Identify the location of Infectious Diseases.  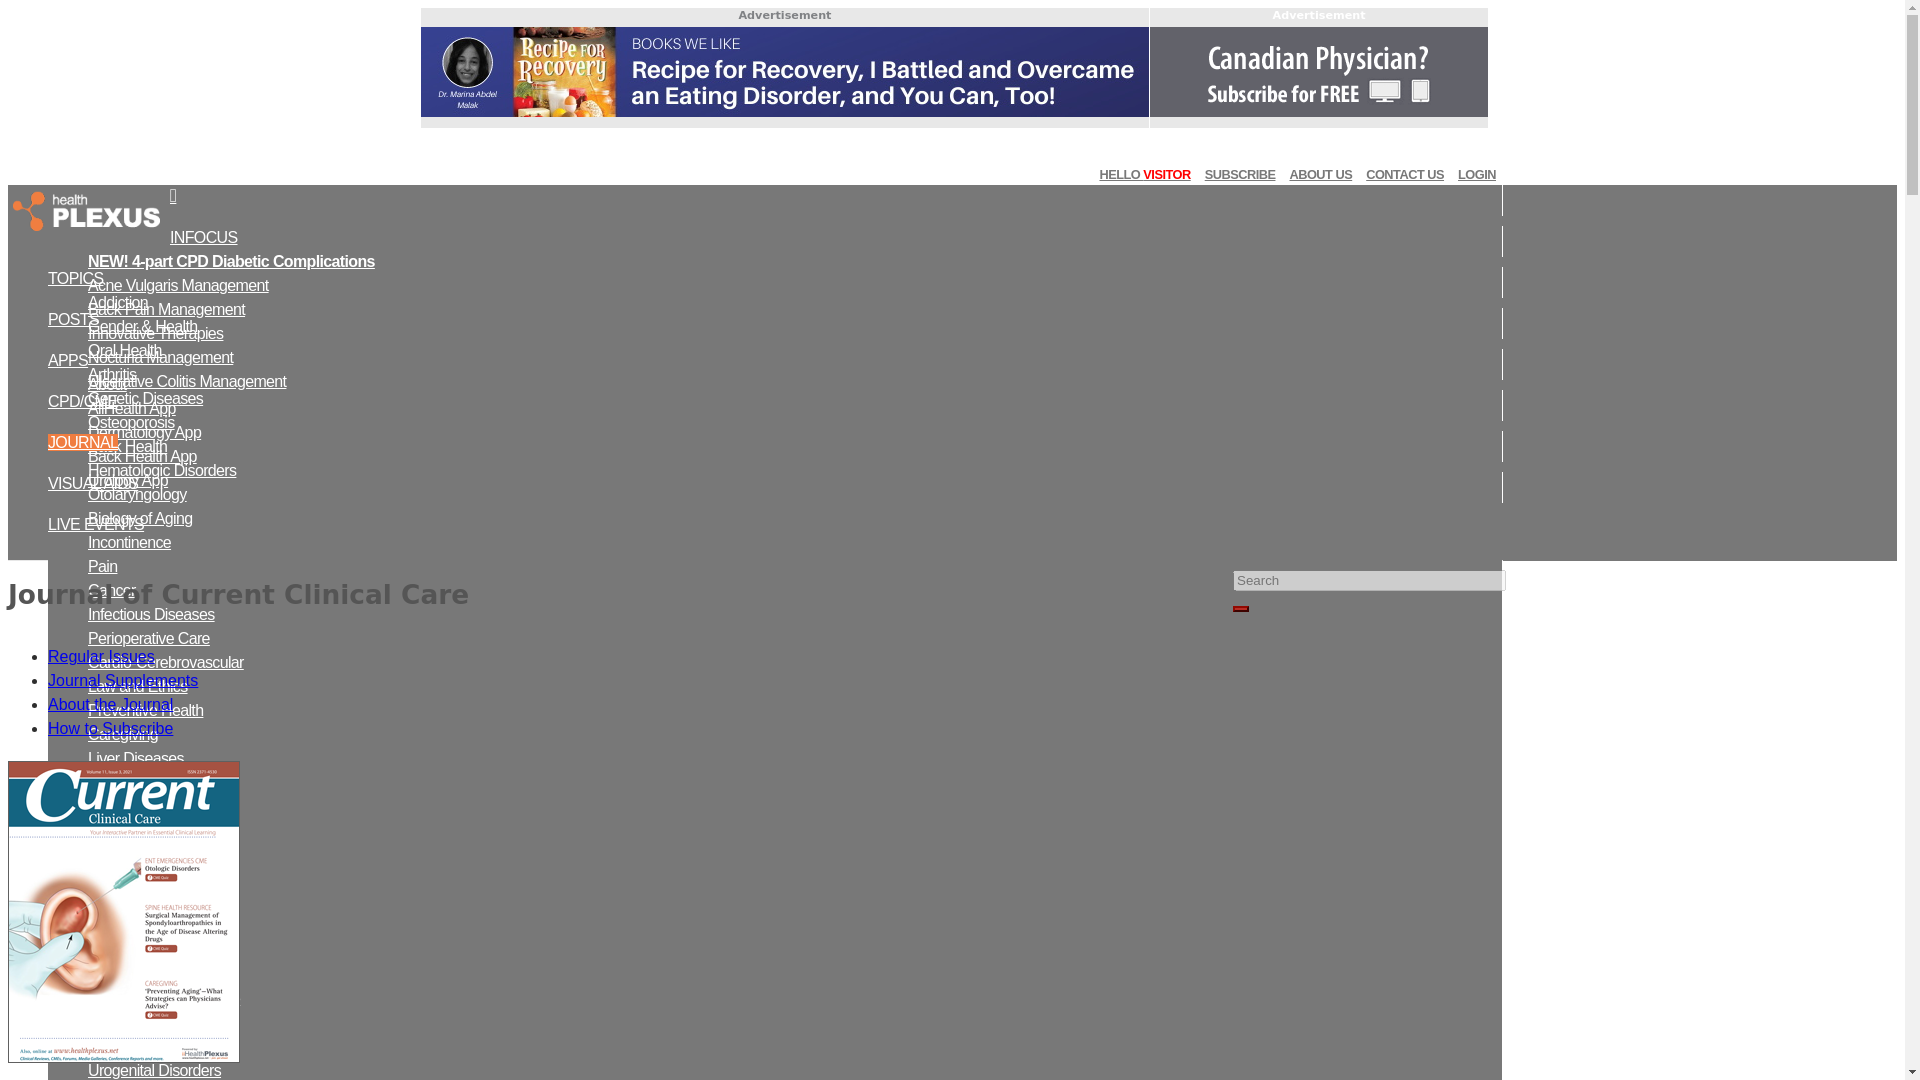
(152, 614).